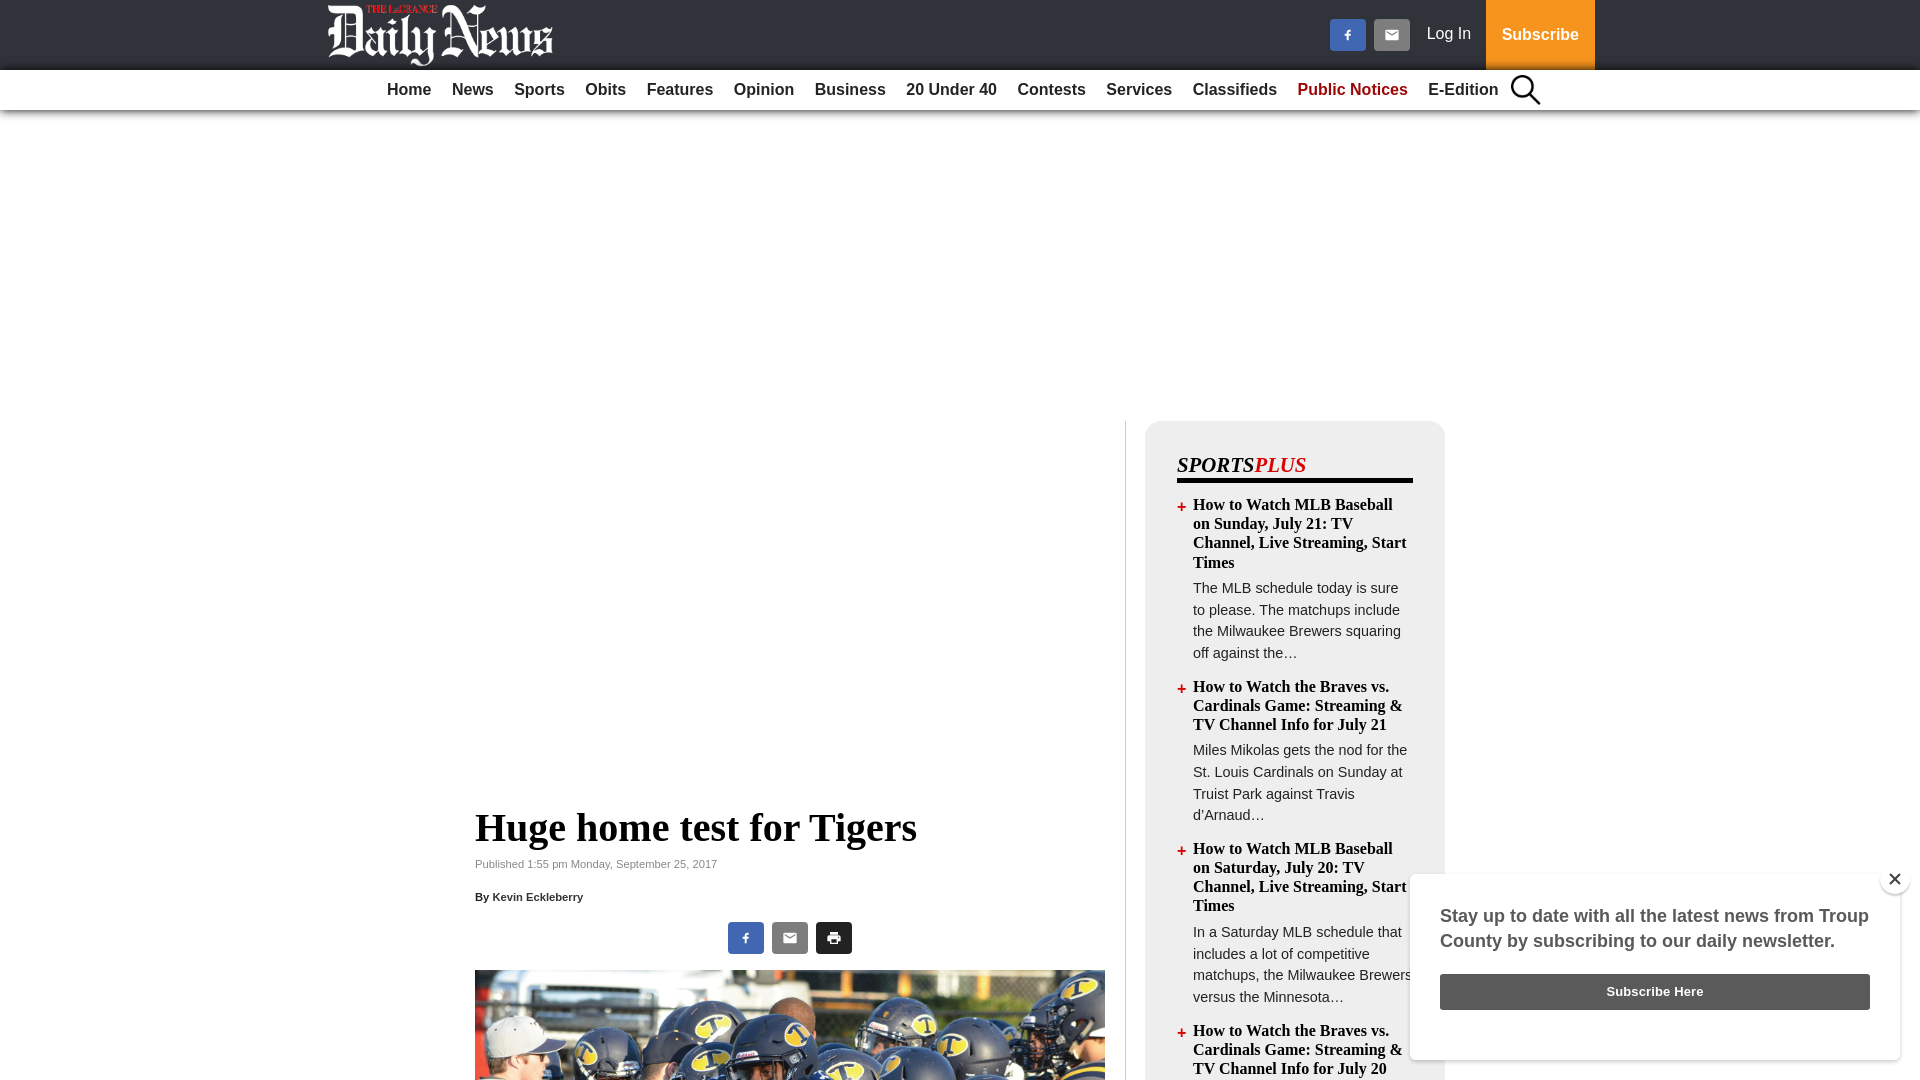  I want to click on 3rd party ad content, so click(960, 280).